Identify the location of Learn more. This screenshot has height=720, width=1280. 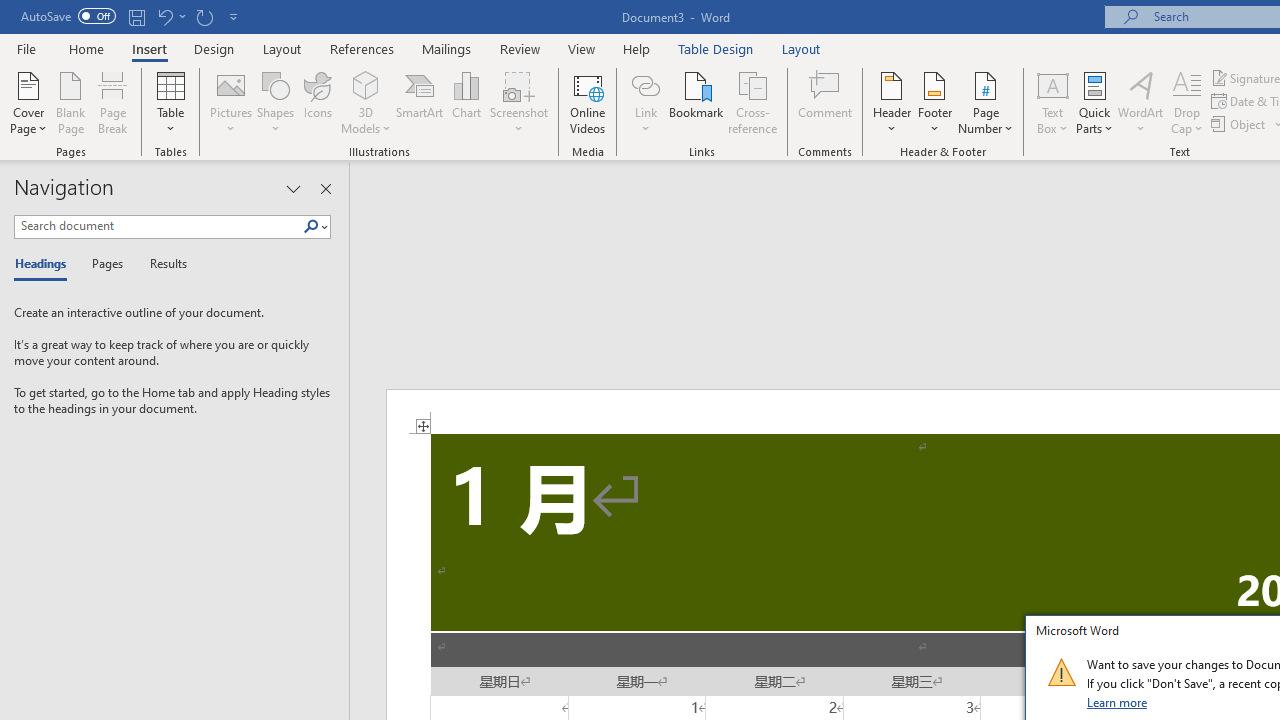
(1118, 702).